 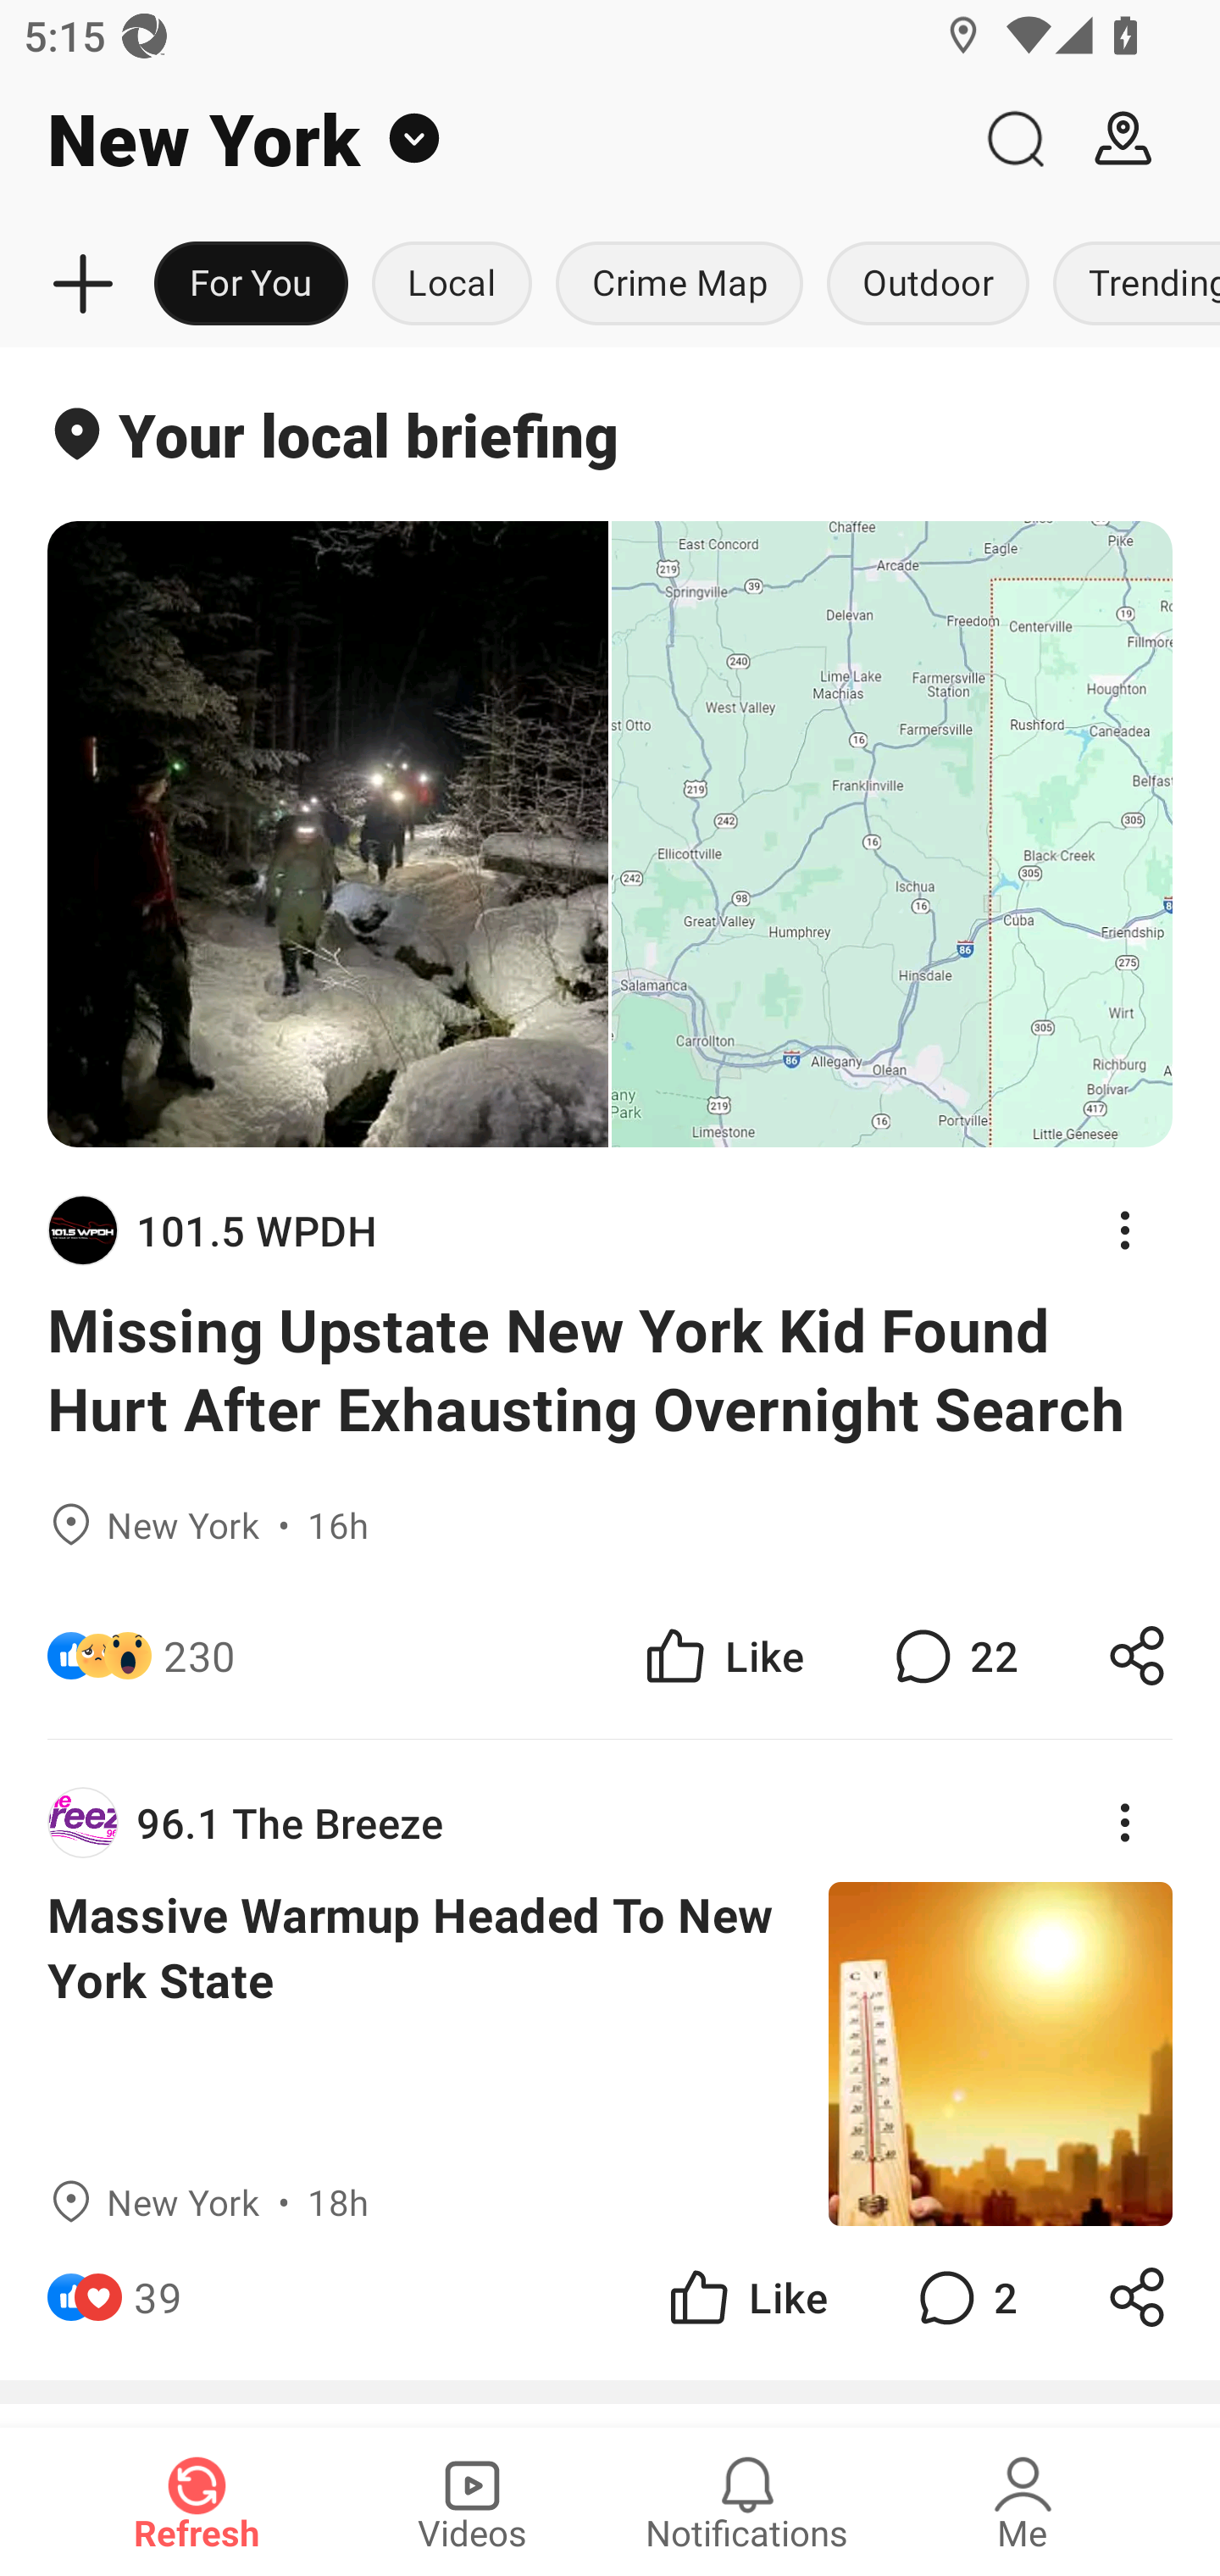 What do you see at coordinates (1130, 285) in the screenshot?
I see `Trending` at bounding box center [1130, 285].